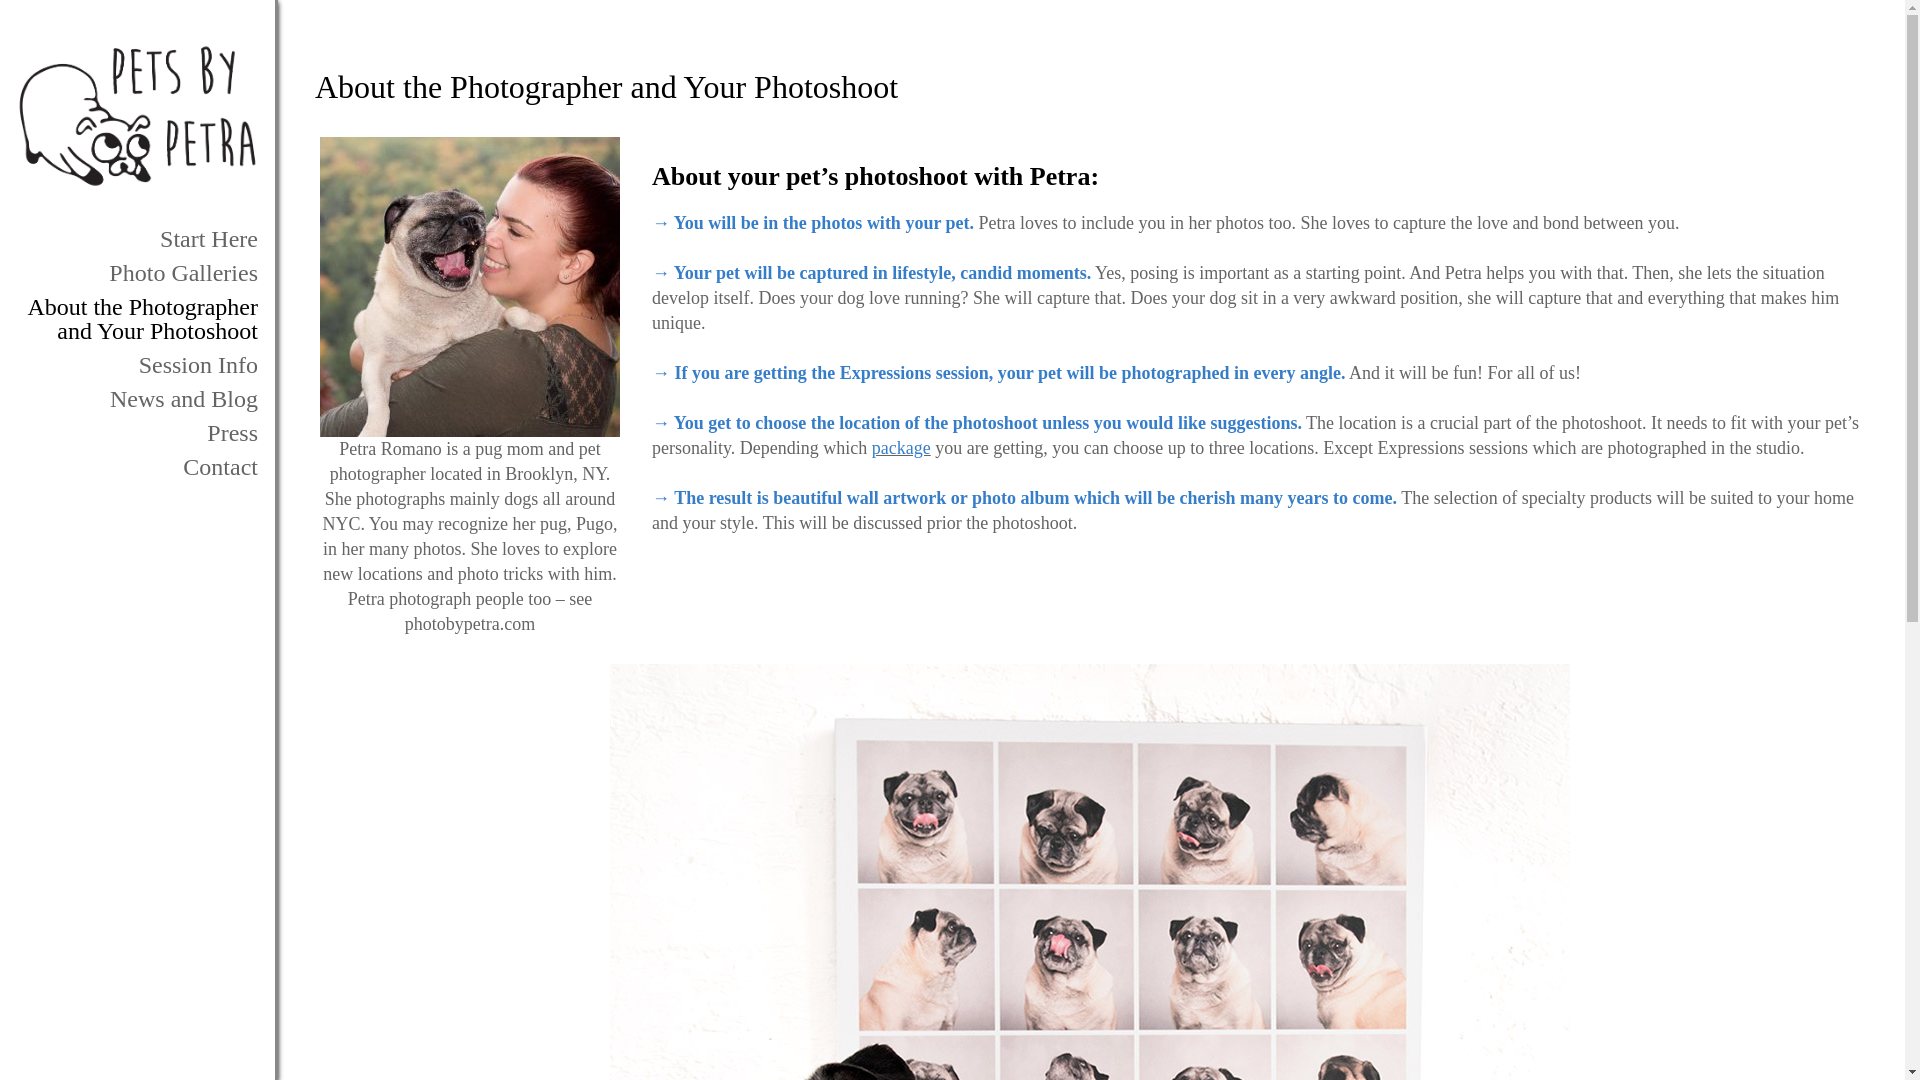 The width and height of the screenshot is (1920, 1080). I want to click on package, so click(901, 448).